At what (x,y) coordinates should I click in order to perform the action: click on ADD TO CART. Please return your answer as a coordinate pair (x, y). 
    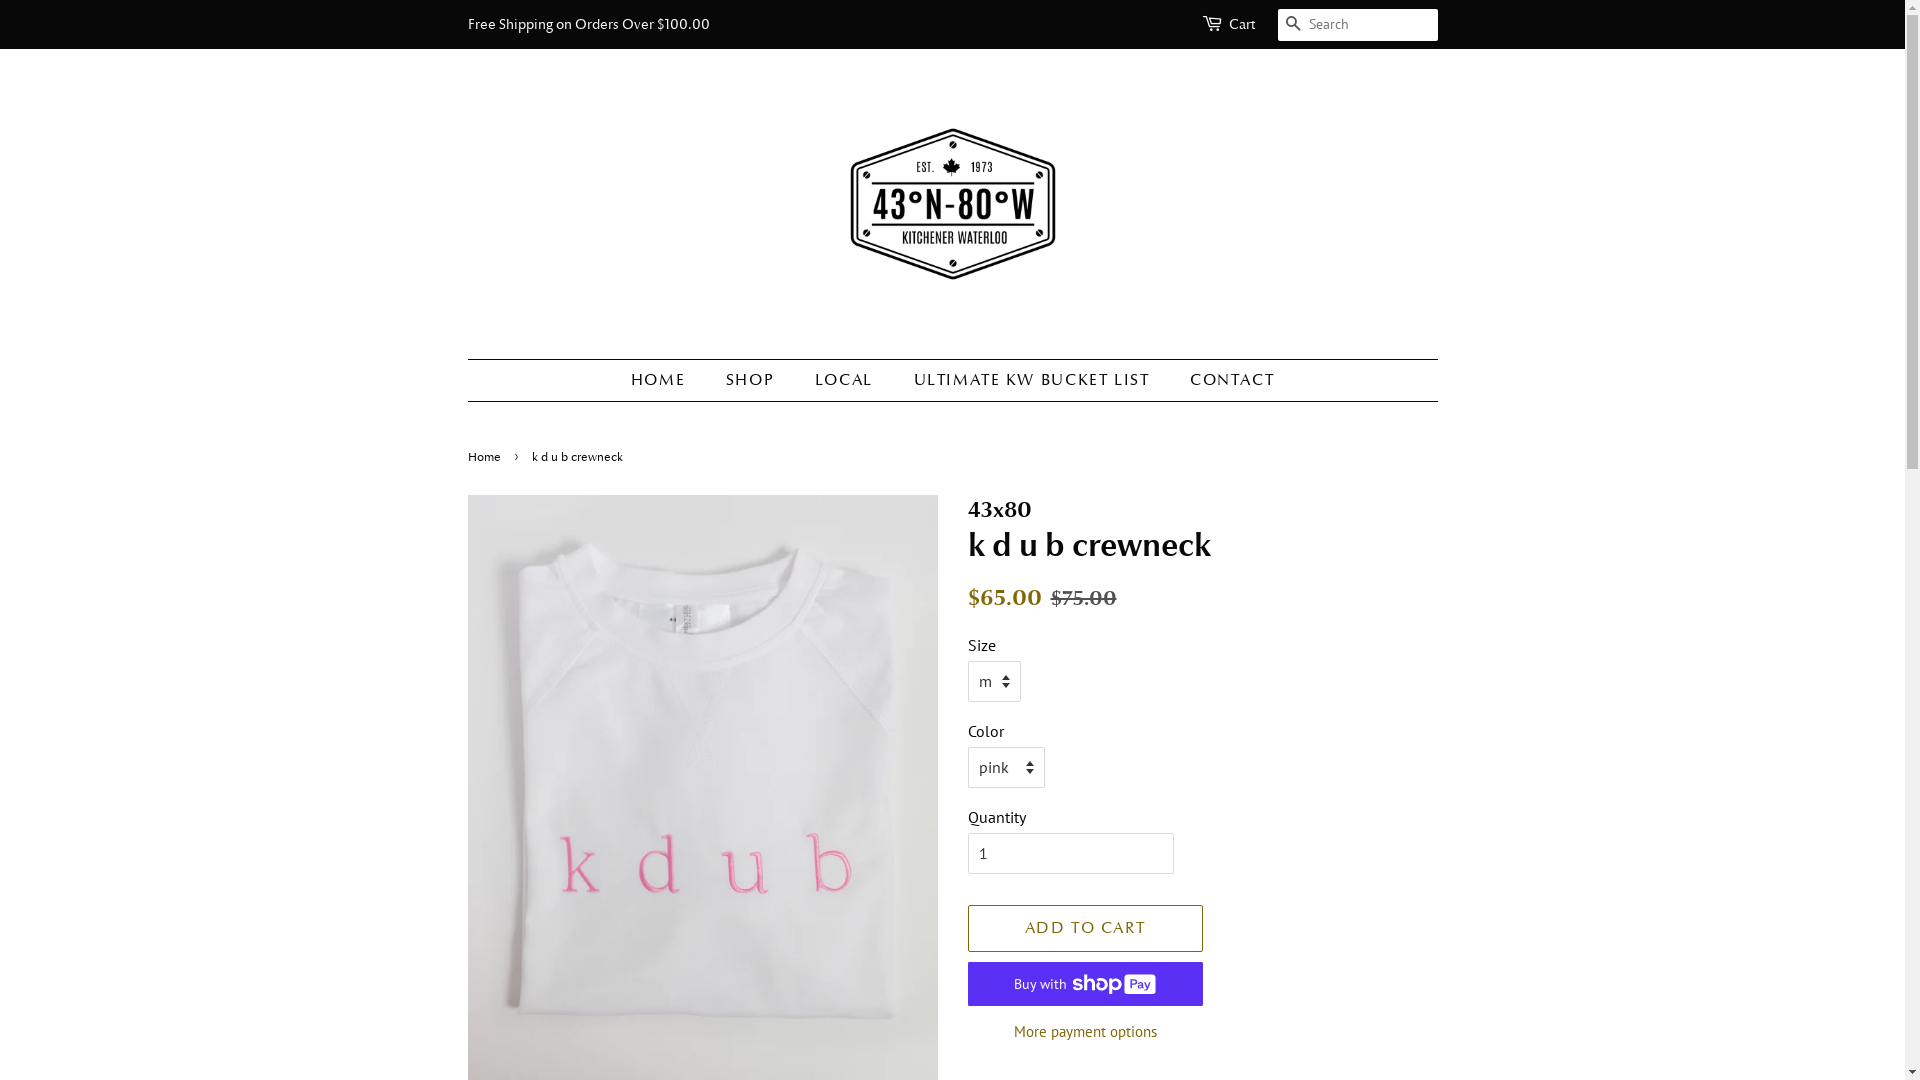
    Looking at the image, I should click on (1086, 928).